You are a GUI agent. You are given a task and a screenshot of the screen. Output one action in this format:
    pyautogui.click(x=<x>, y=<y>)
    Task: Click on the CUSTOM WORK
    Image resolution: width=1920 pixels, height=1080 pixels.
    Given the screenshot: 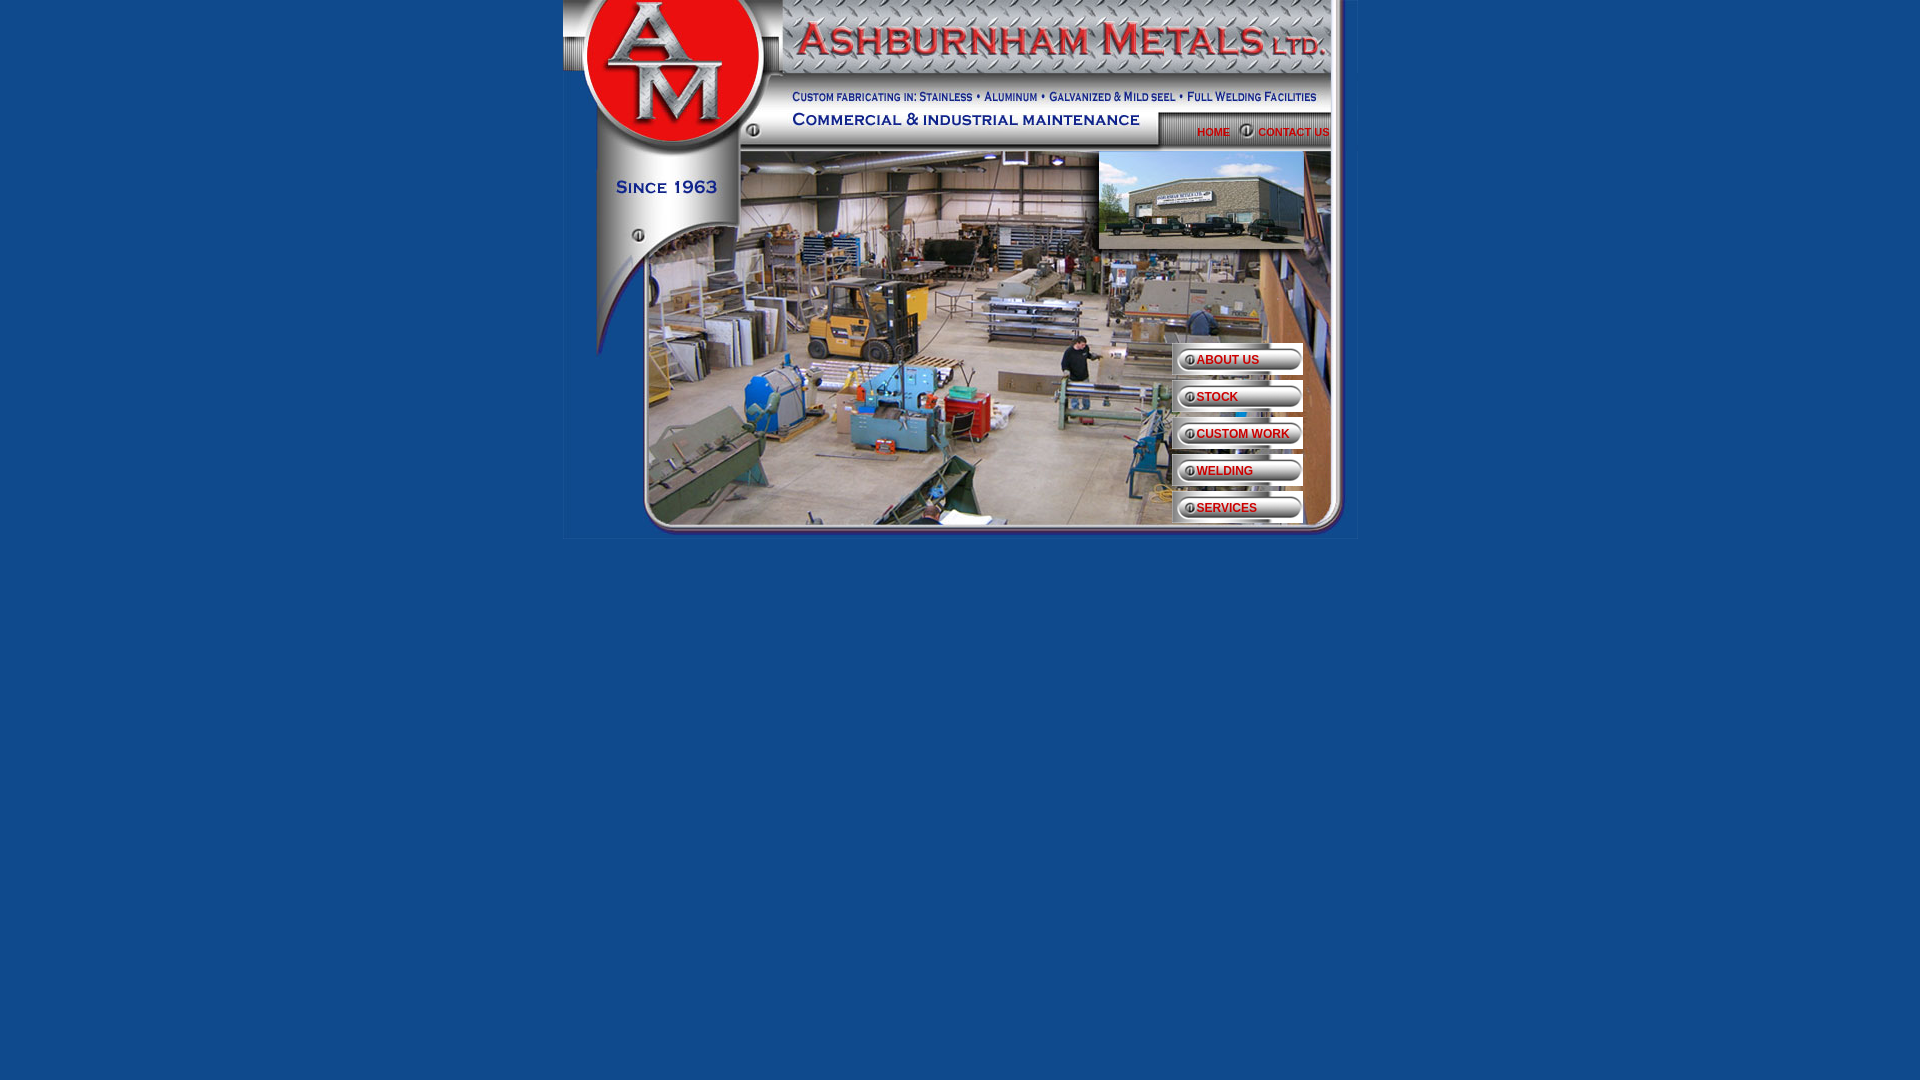 What is the action you would take?
    pyautogui.click(x=1250, y=438)
    